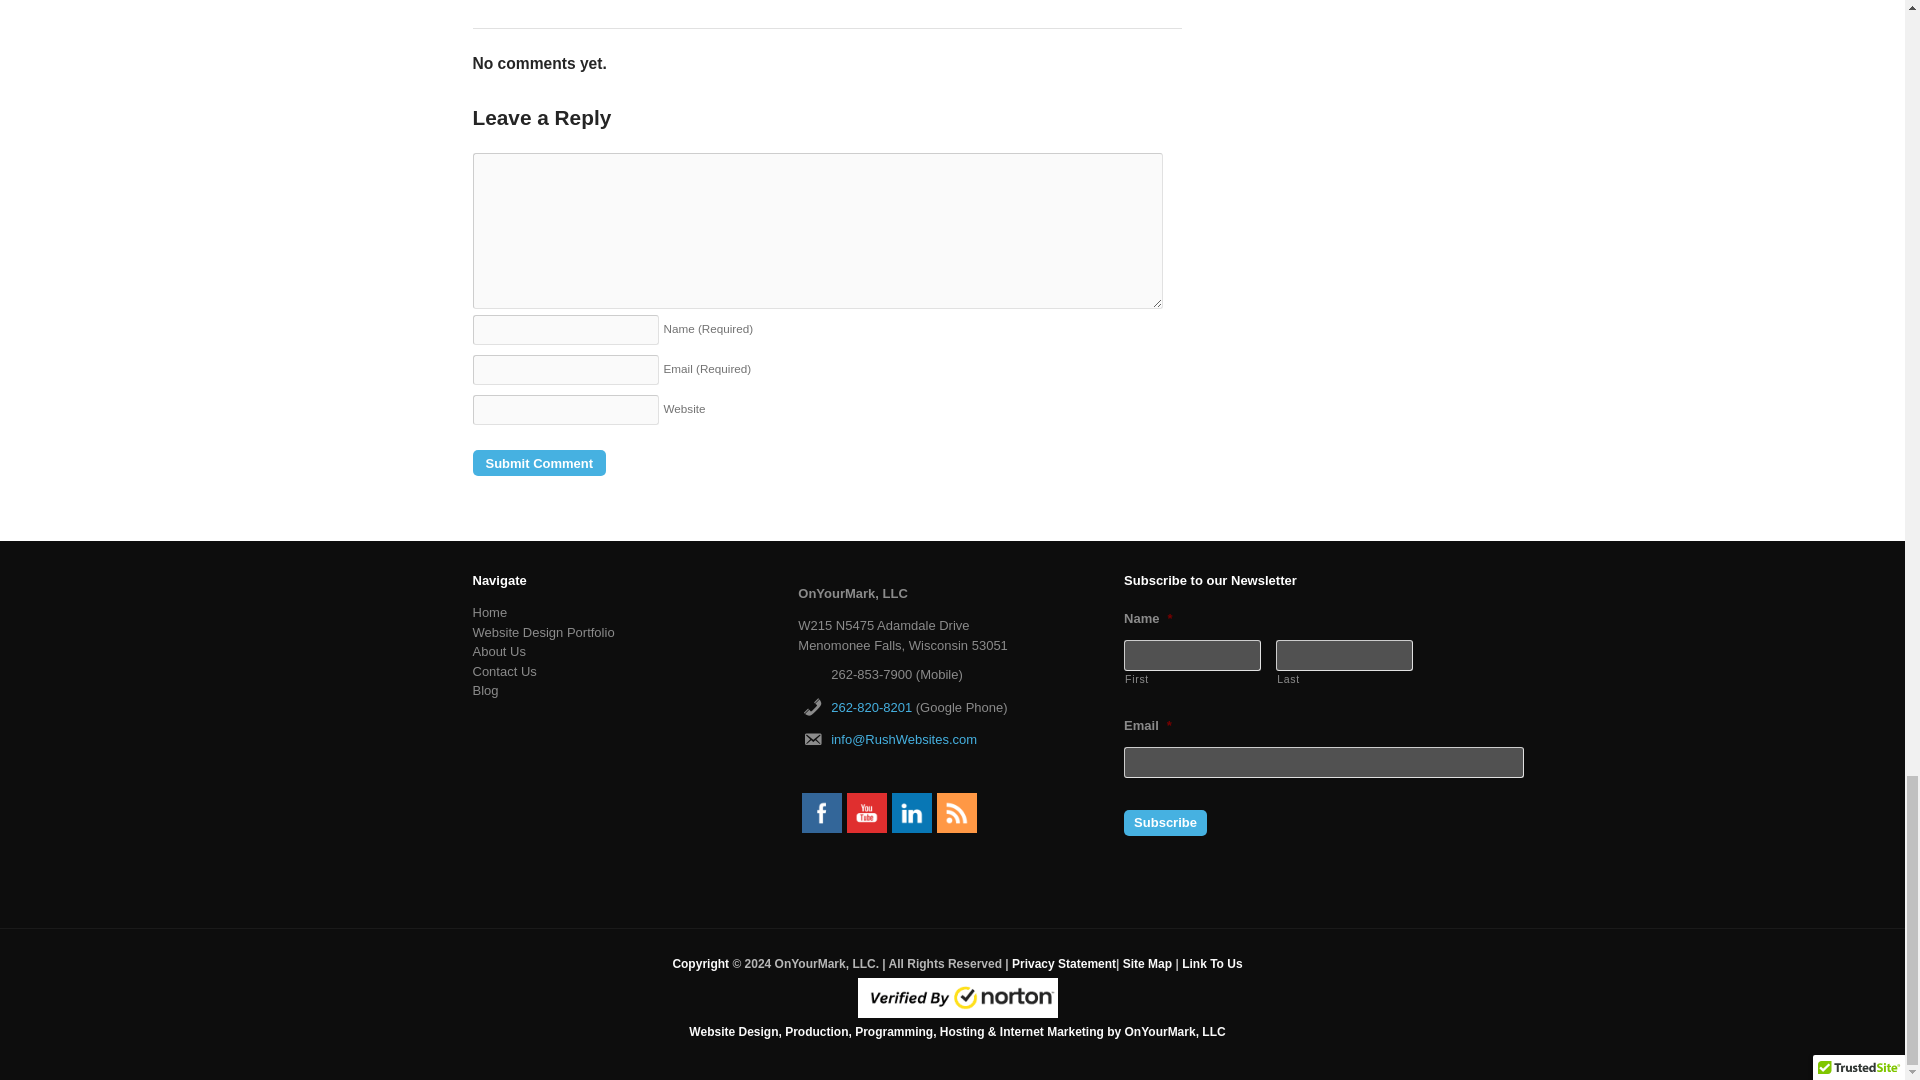 This screenshot has width=1920, height=1080. I want to click on Subscribe, so click(1165, 822).